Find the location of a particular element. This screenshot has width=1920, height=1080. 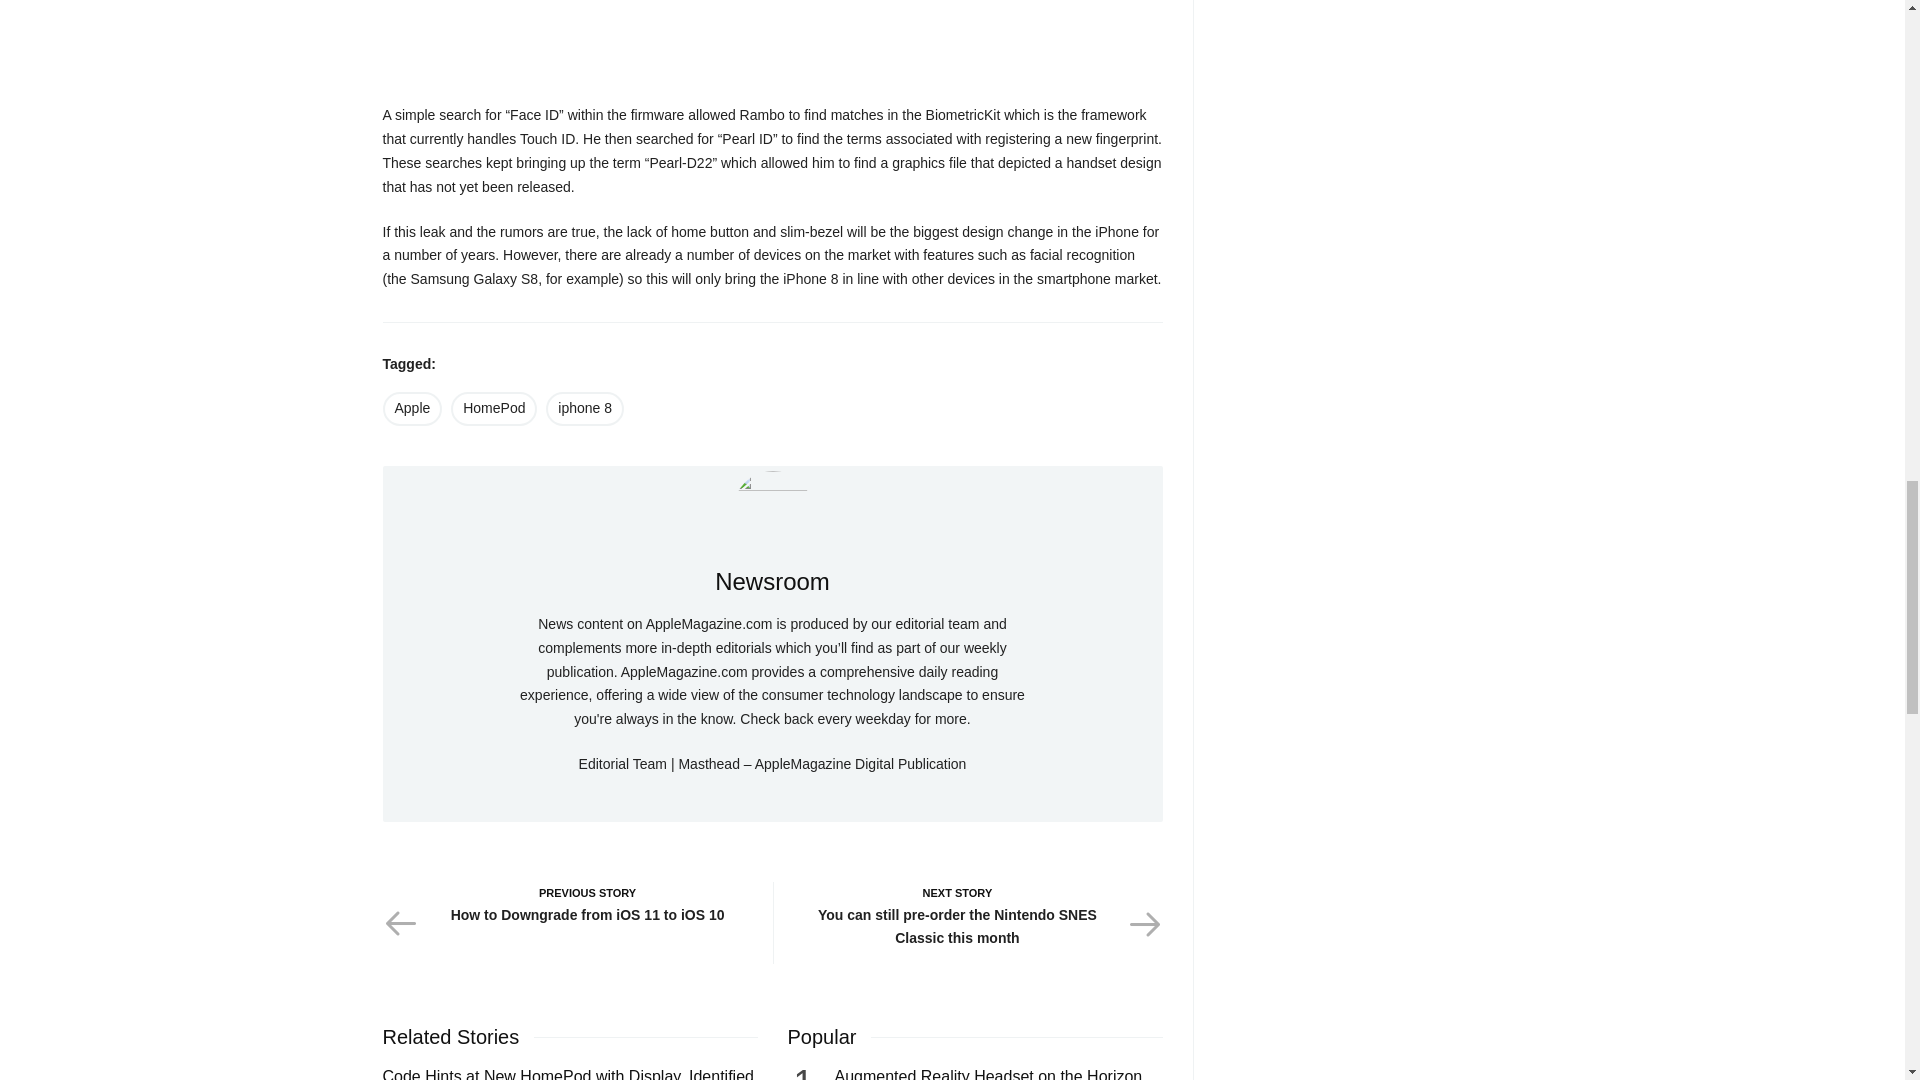

Apple is located at coordinates (494, 408).